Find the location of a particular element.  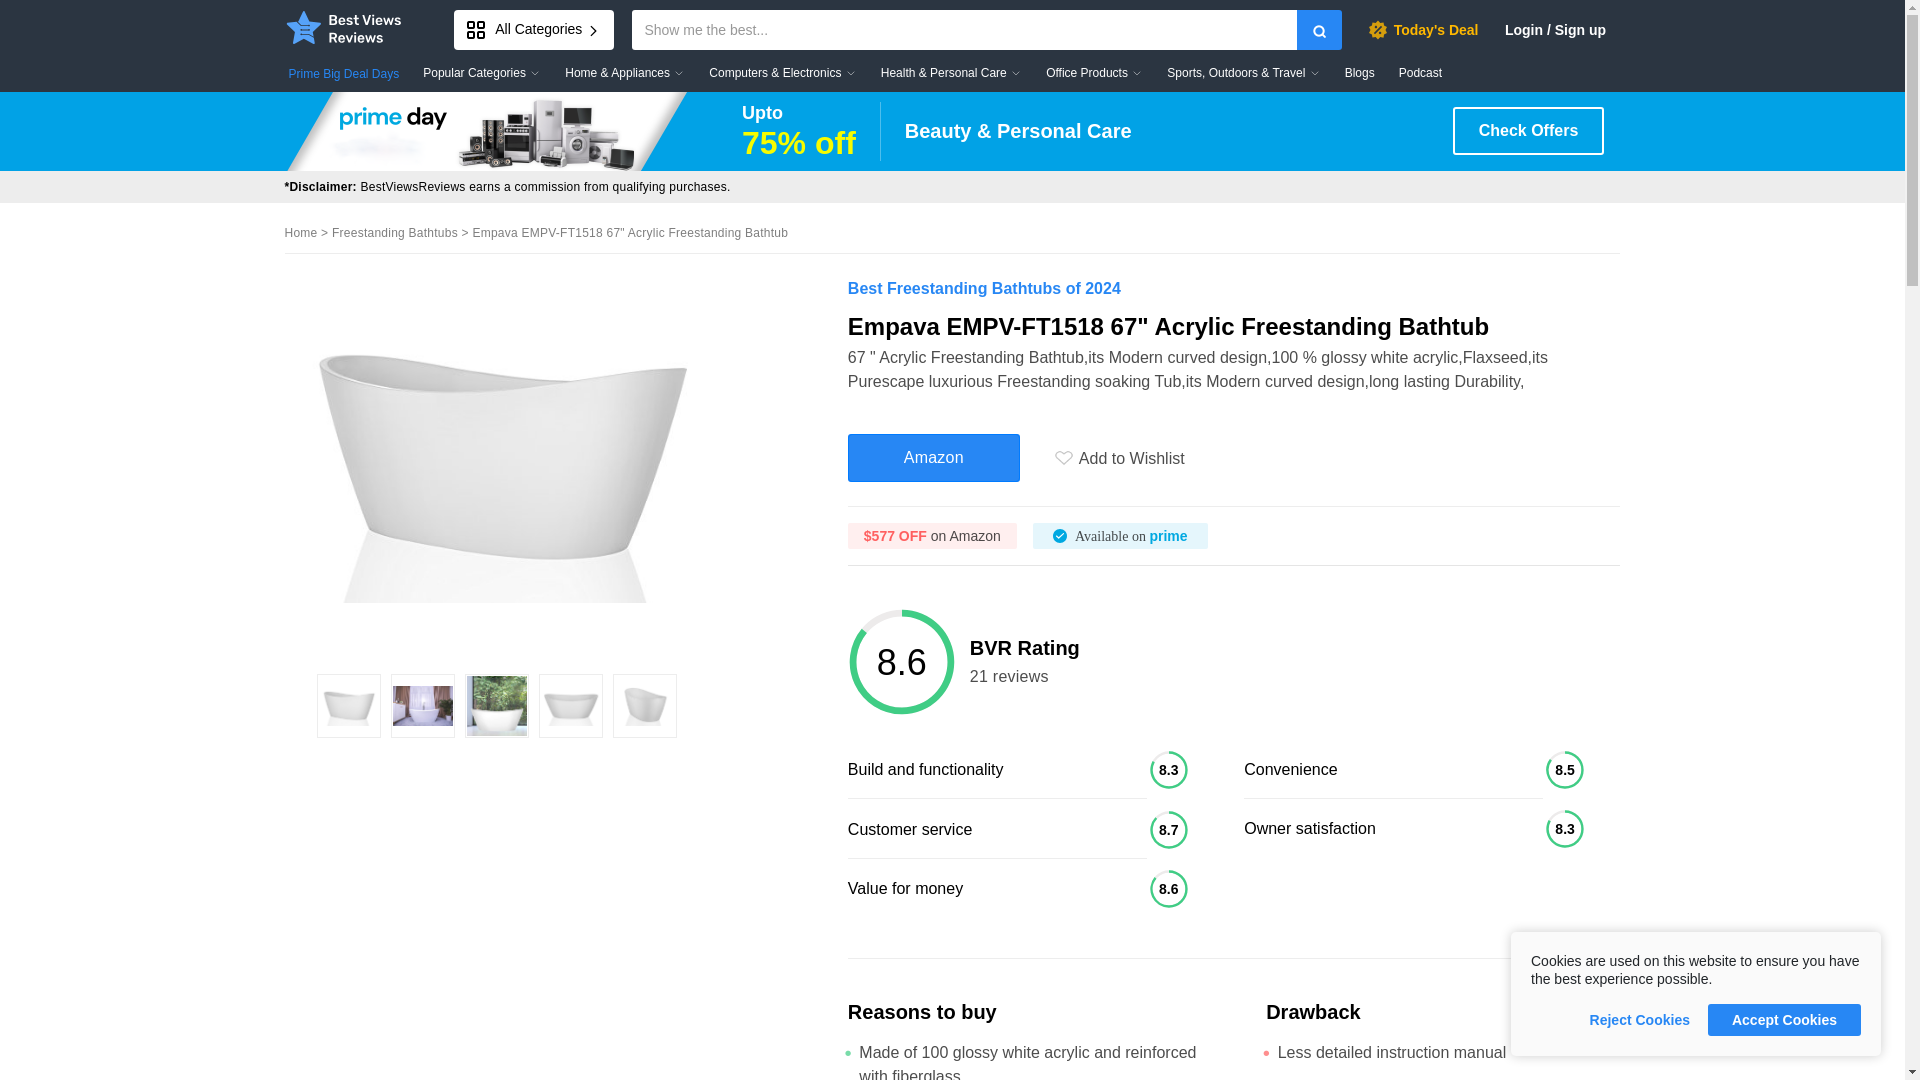

BVR logo is located at coordinates (344, 27).